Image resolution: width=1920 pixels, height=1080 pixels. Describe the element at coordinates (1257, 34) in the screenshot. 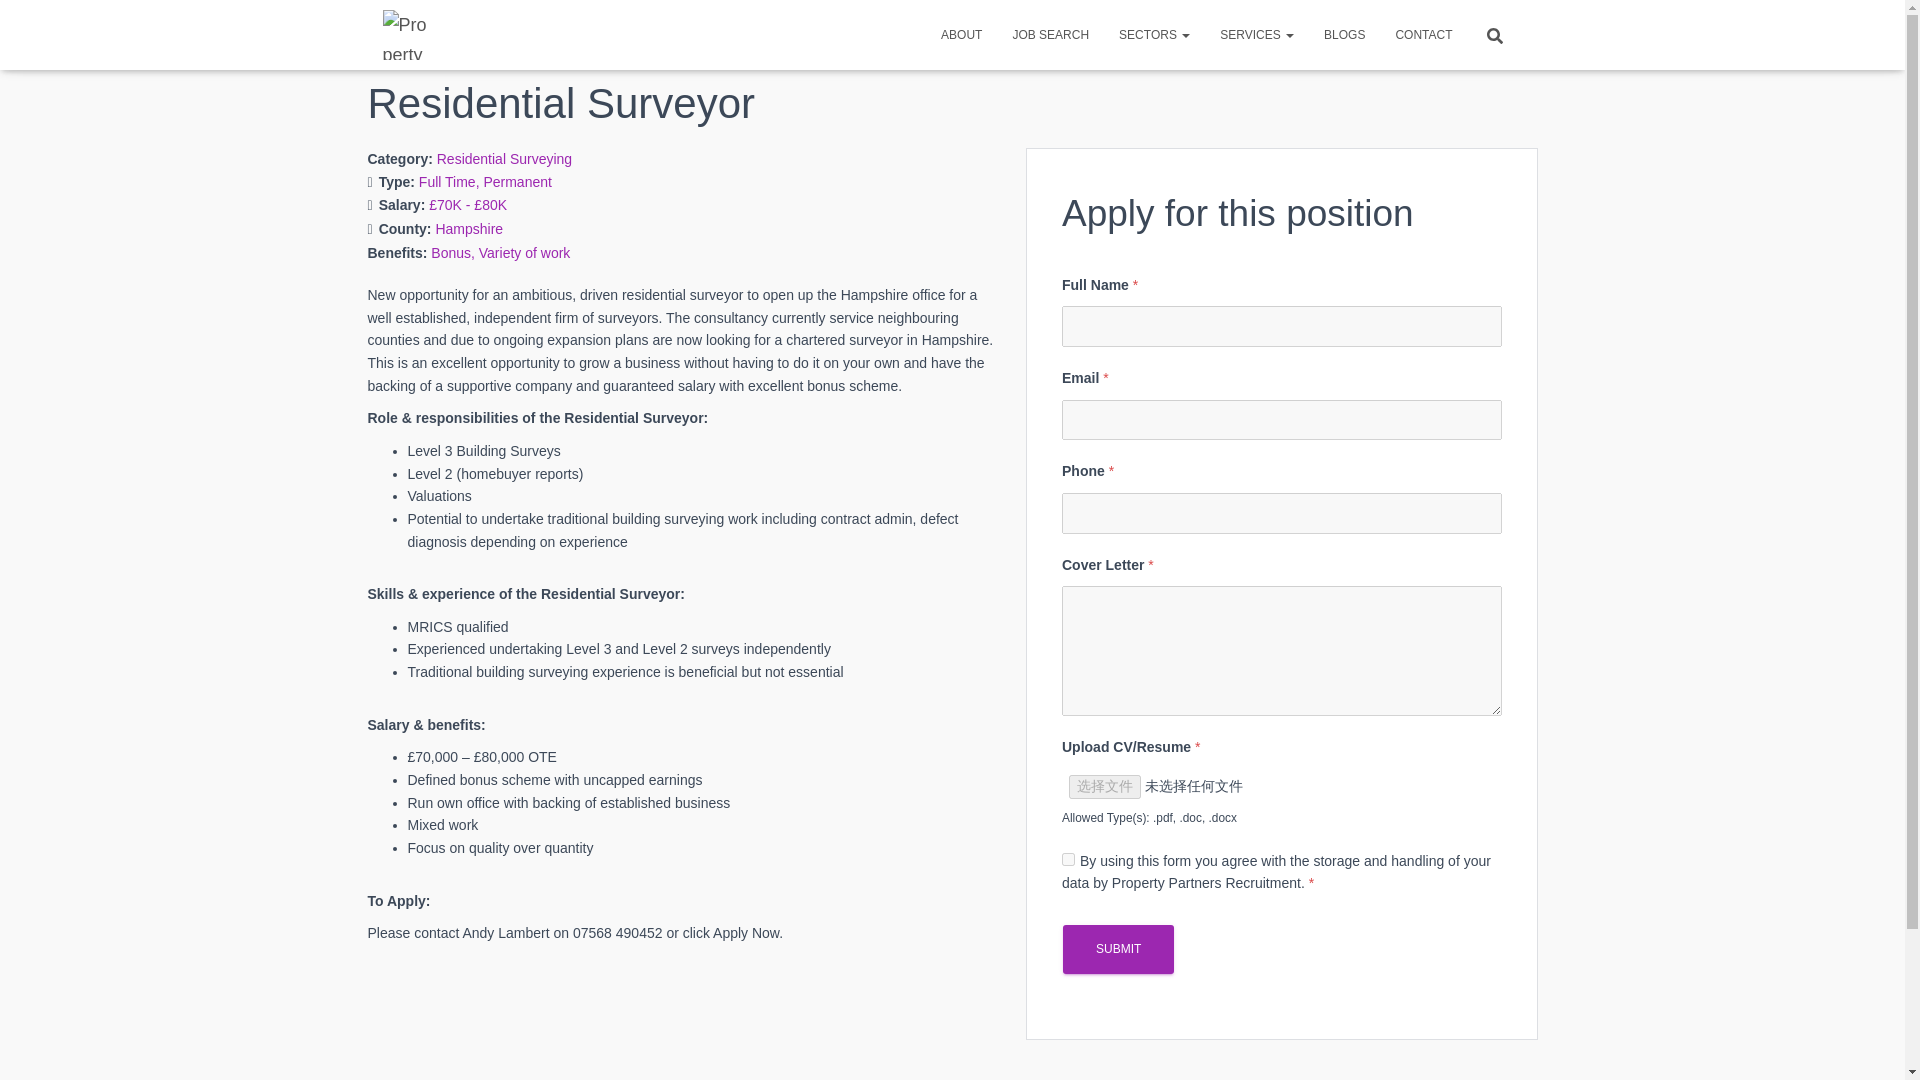

I see `Services` at that location.